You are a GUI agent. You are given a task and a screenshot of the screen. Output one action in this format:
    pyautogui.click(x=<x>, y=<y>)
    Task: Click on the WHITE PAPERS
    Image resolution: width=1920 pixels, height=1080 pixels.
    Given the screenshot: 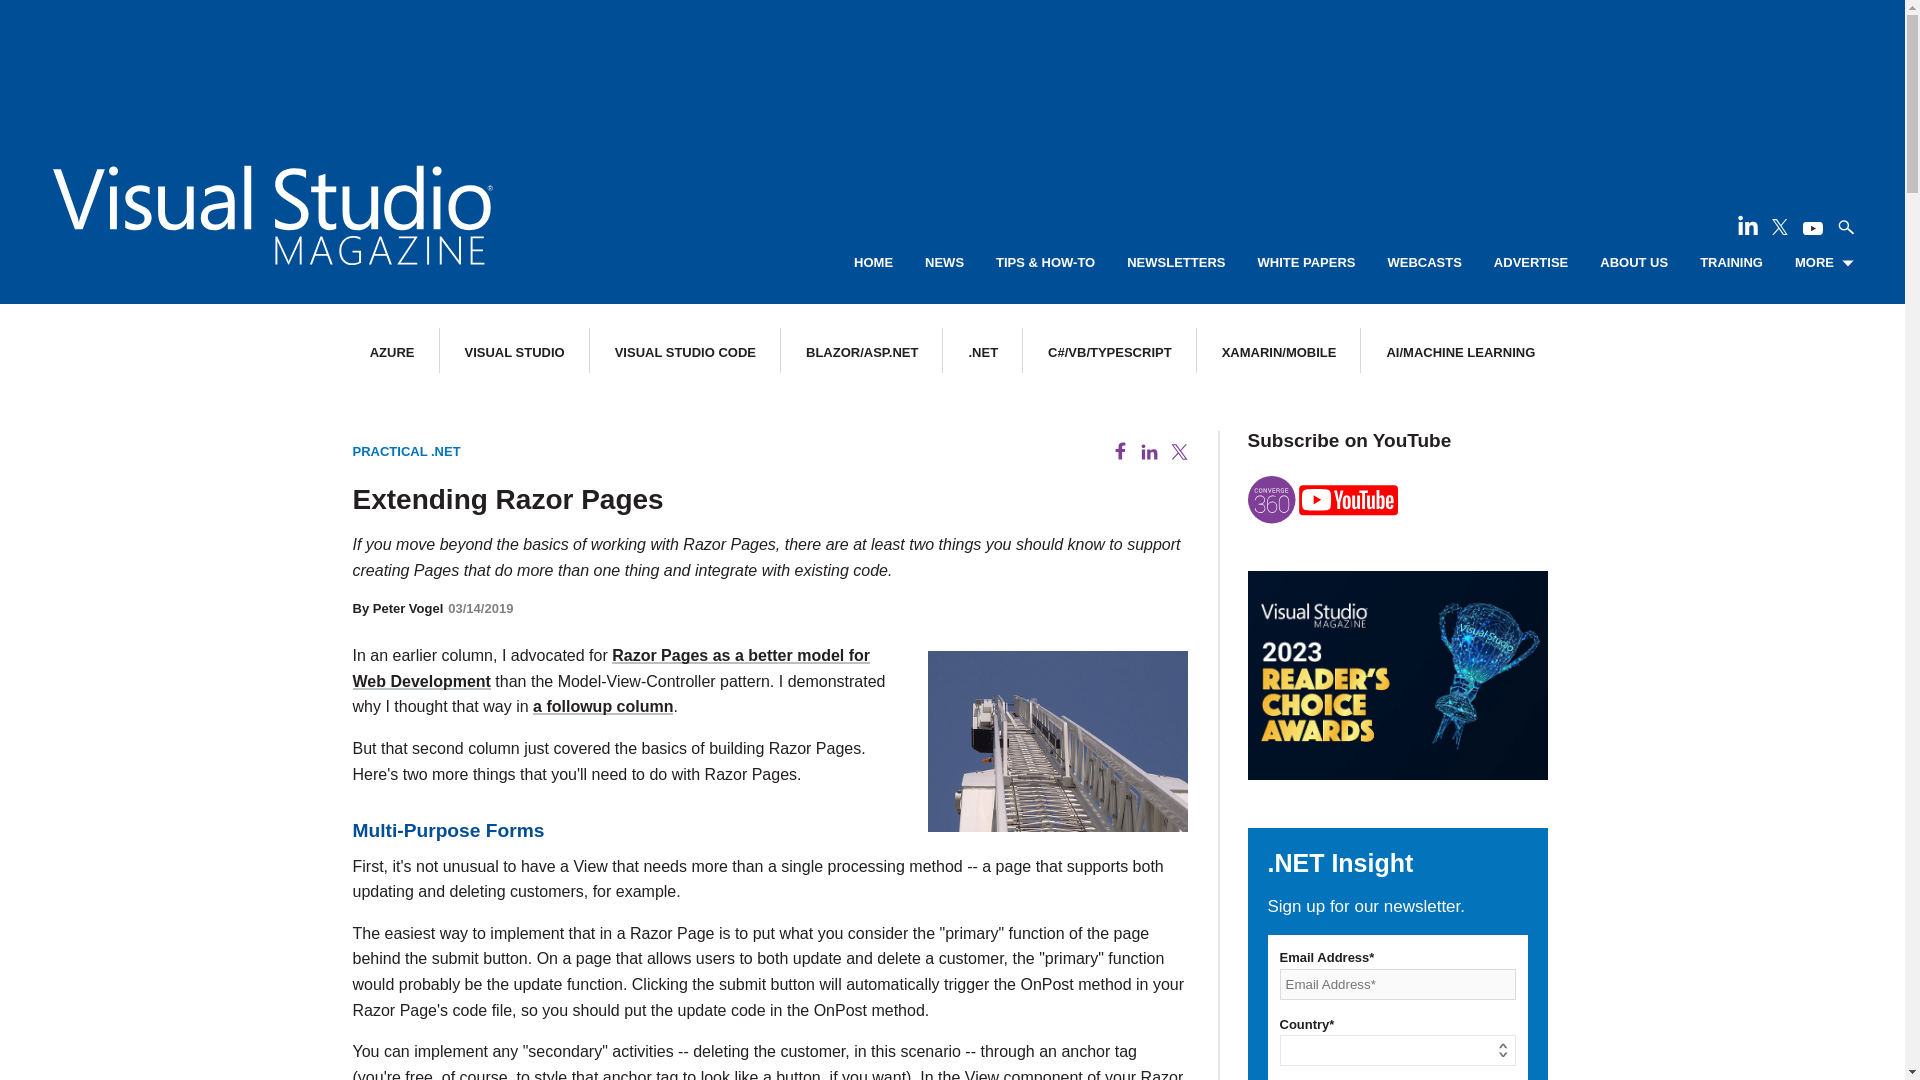 What is the action you would take?
    pyautogui.click(x=1306, y=263)
    